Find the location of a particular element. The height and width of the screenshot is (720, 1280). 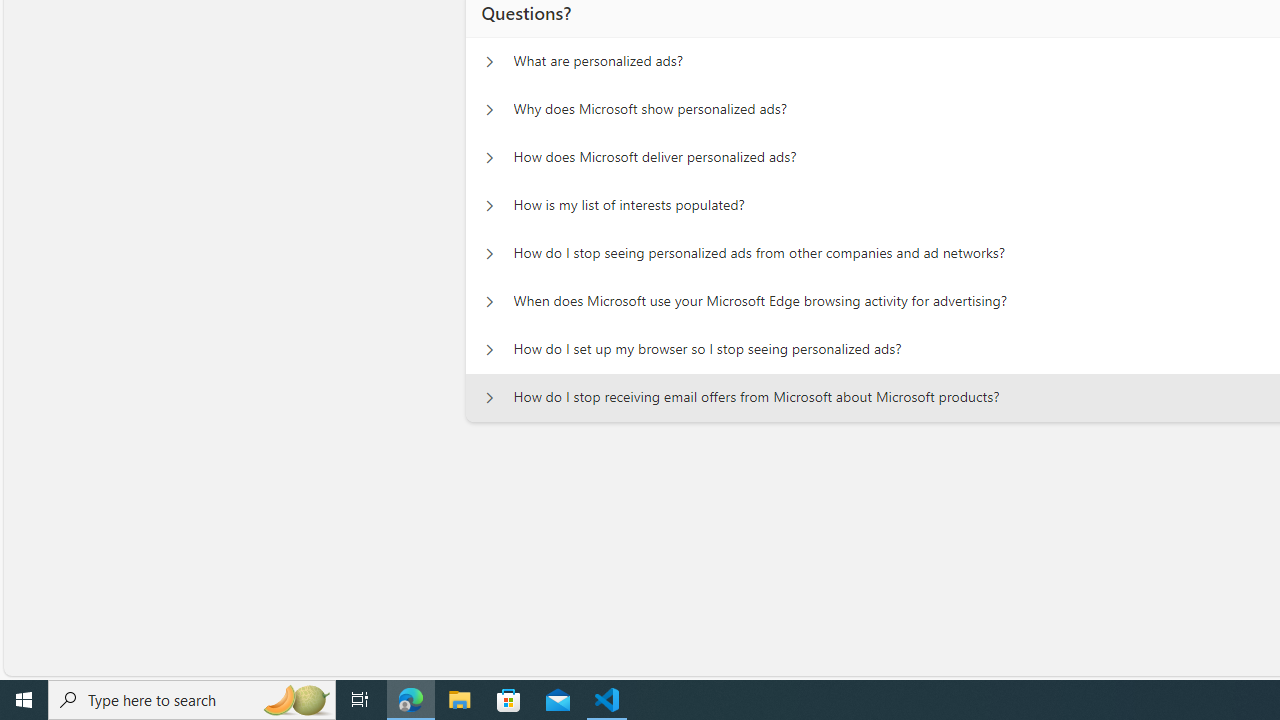

Questions? What are personalized ads? is located at coordinates (489, 62).